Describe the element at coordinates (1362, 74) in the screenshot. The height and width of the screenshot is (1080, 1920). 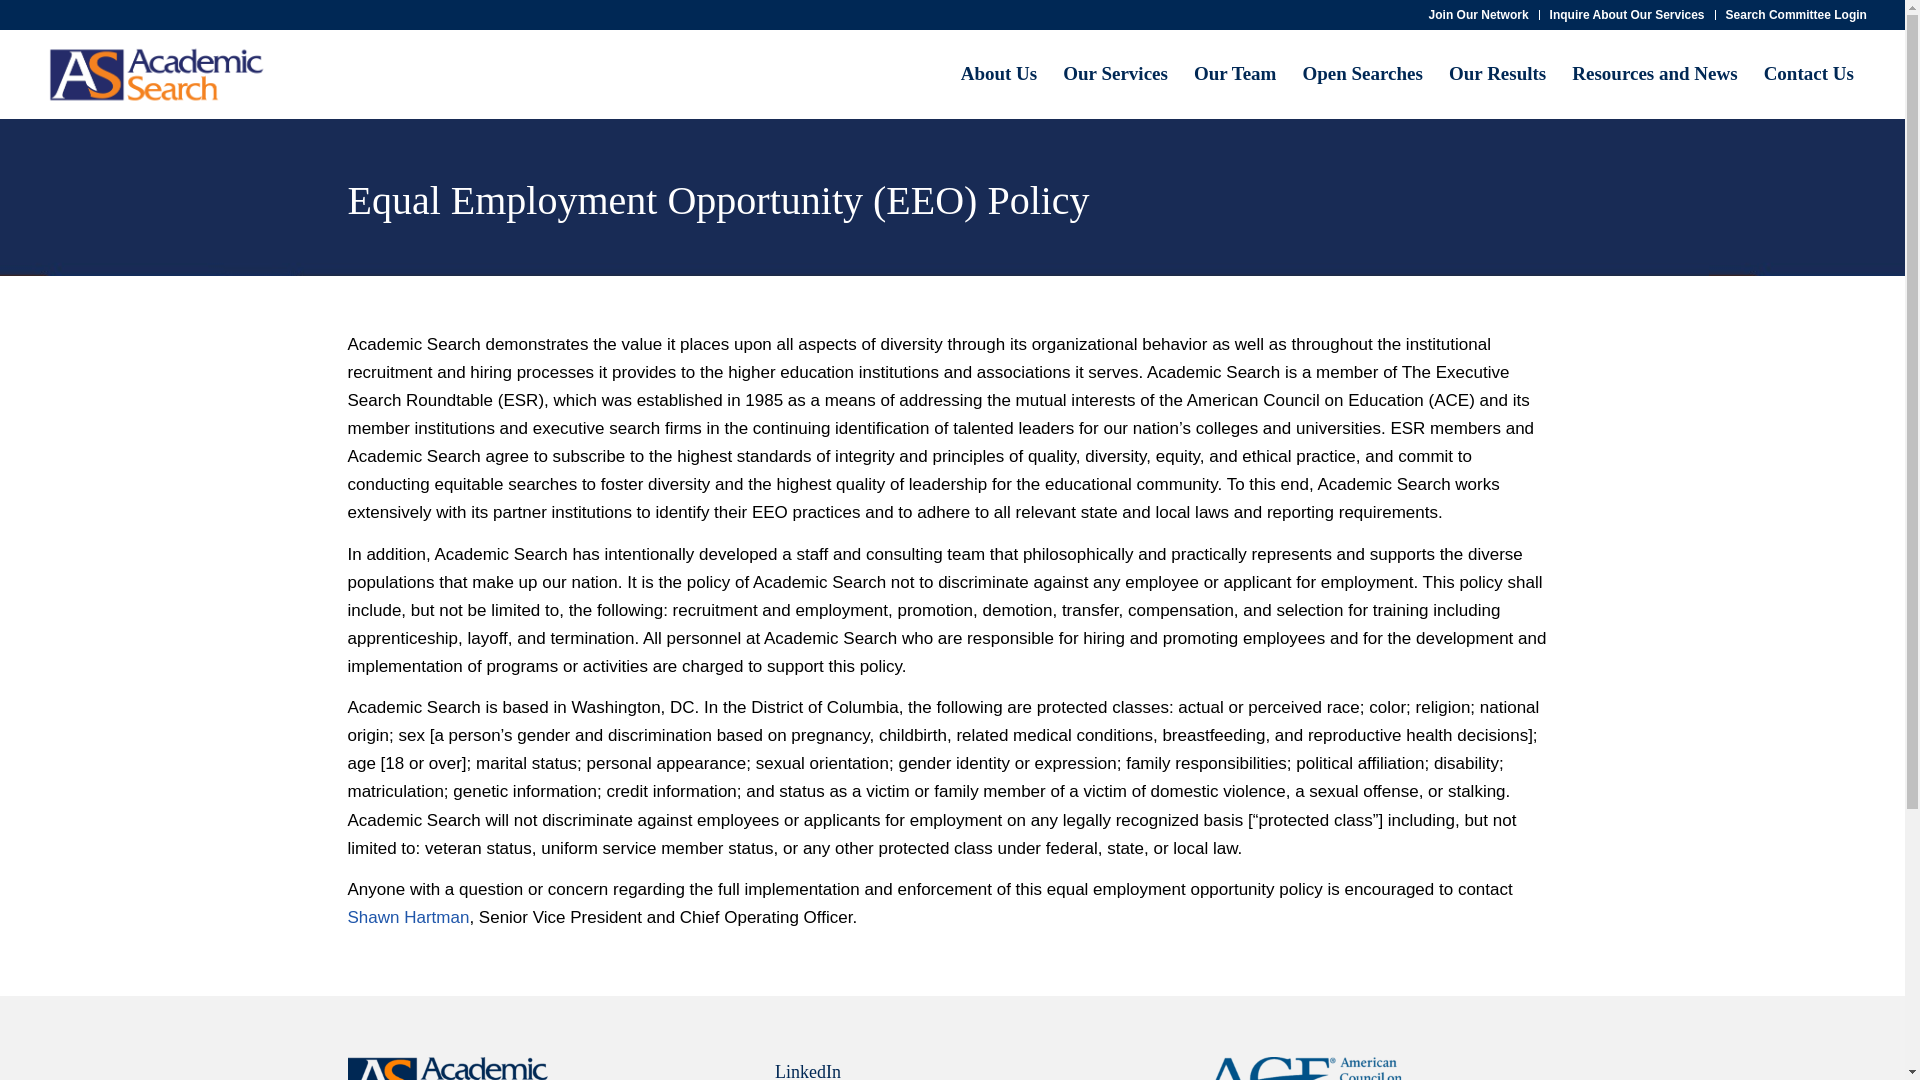
I see `Open Searches` at that location.